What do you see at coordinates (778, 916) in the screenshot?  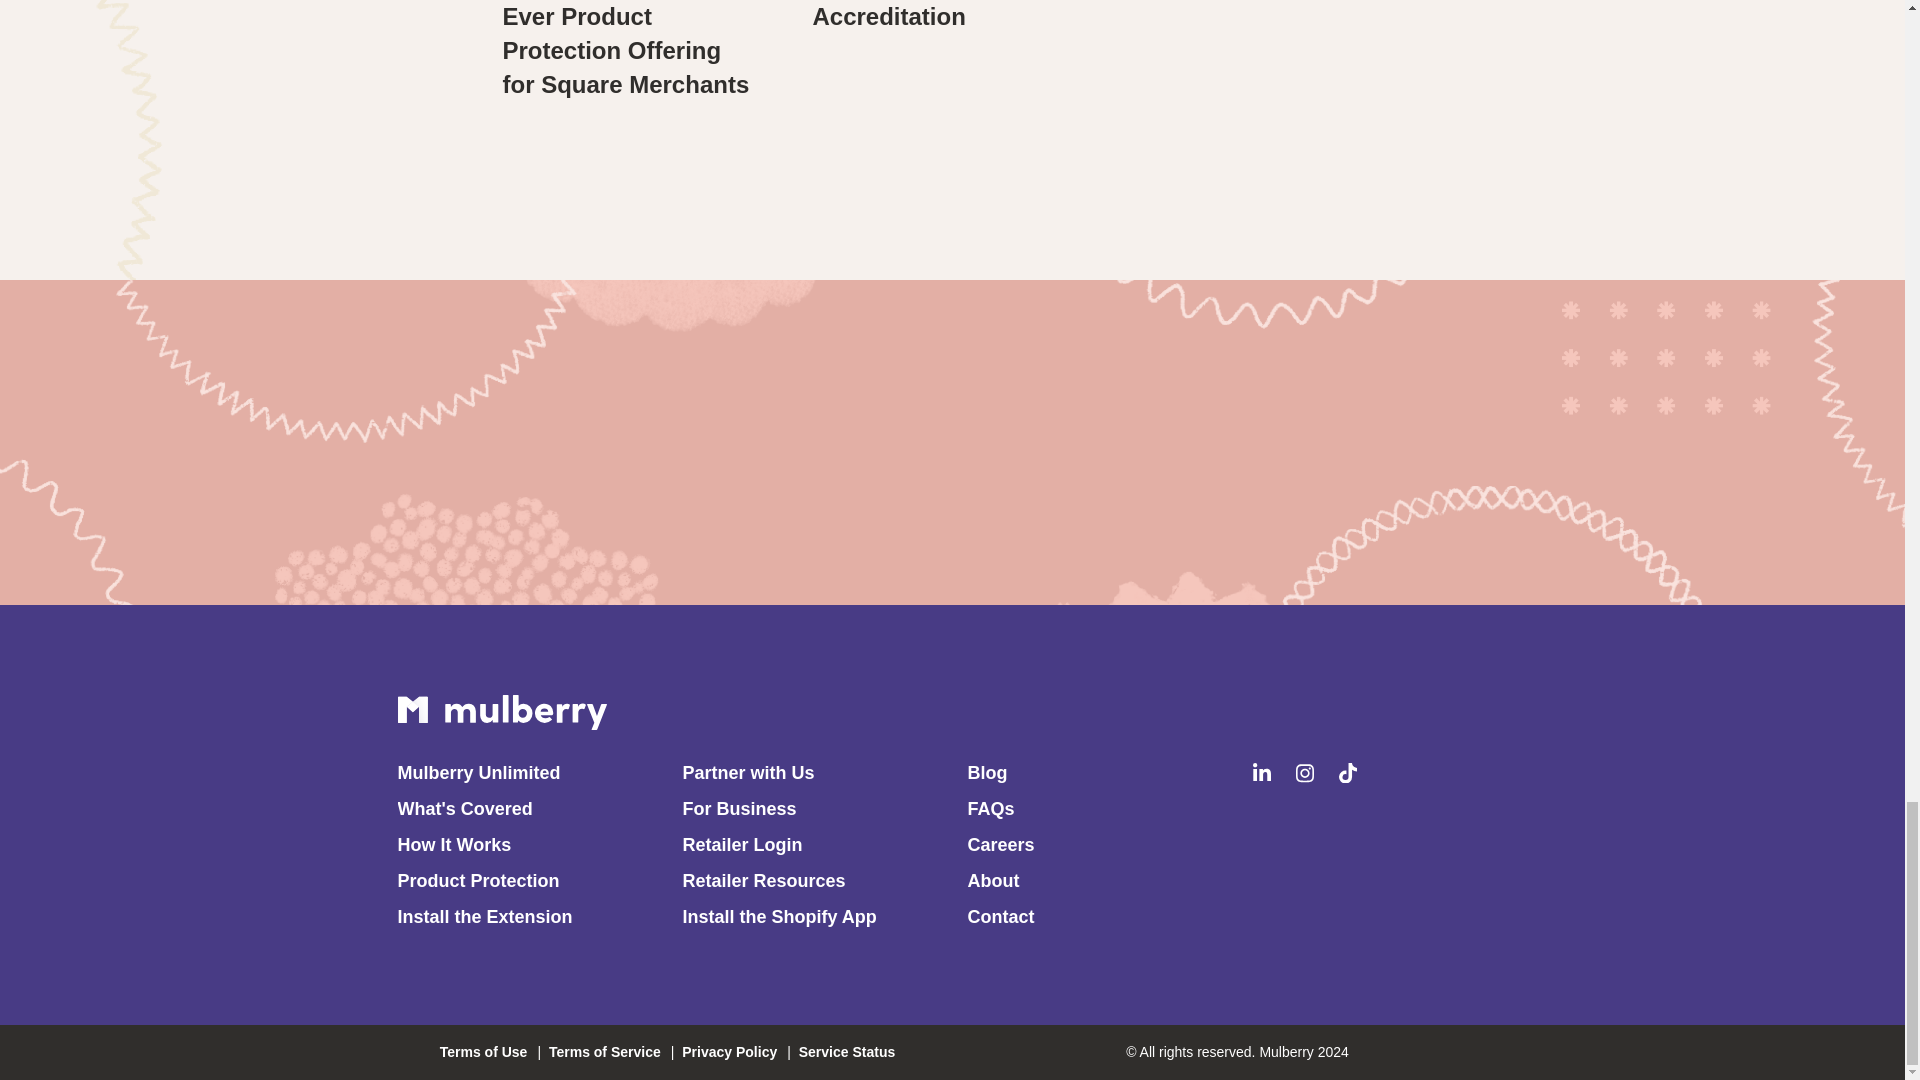 I see `Install the Shopify App` at bounding box center [778, 916].